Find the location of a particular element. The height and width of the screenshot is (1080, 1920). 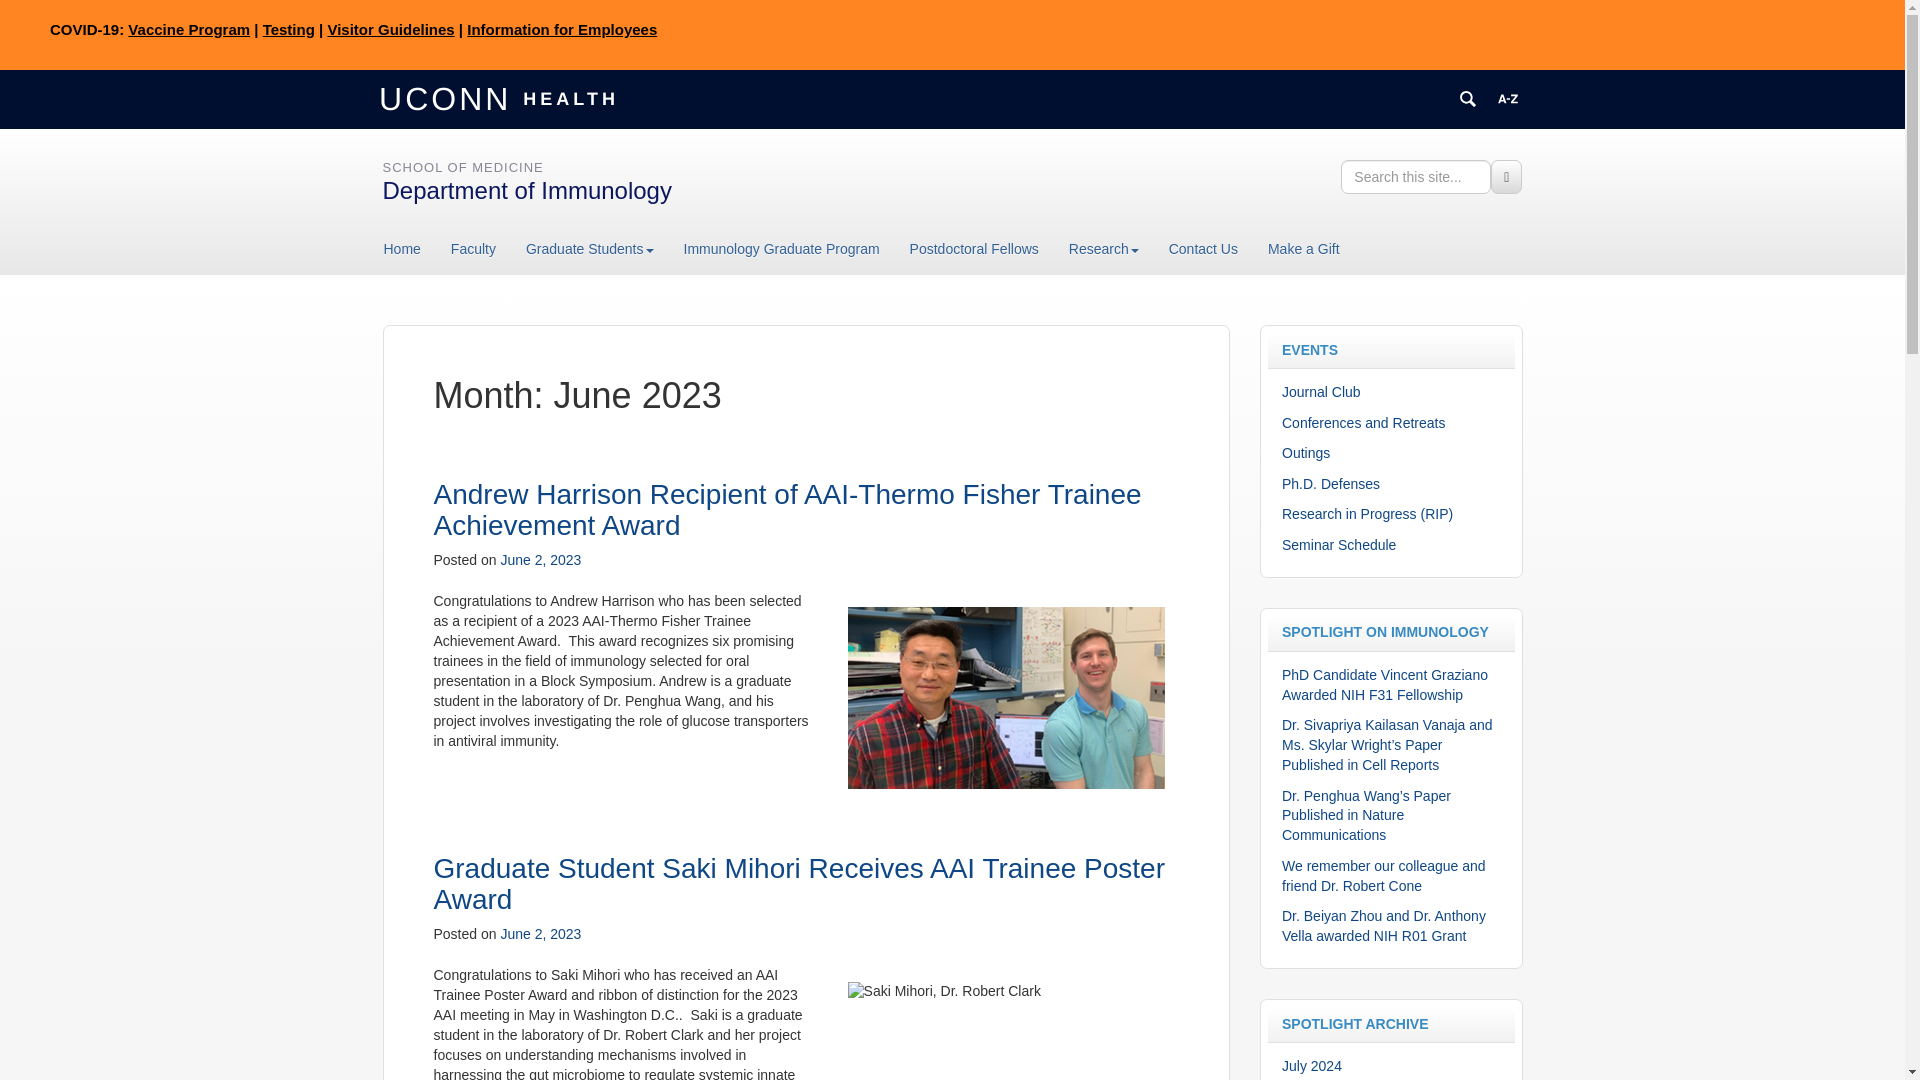

Vaccine Program is located at coordinates (188, 28).